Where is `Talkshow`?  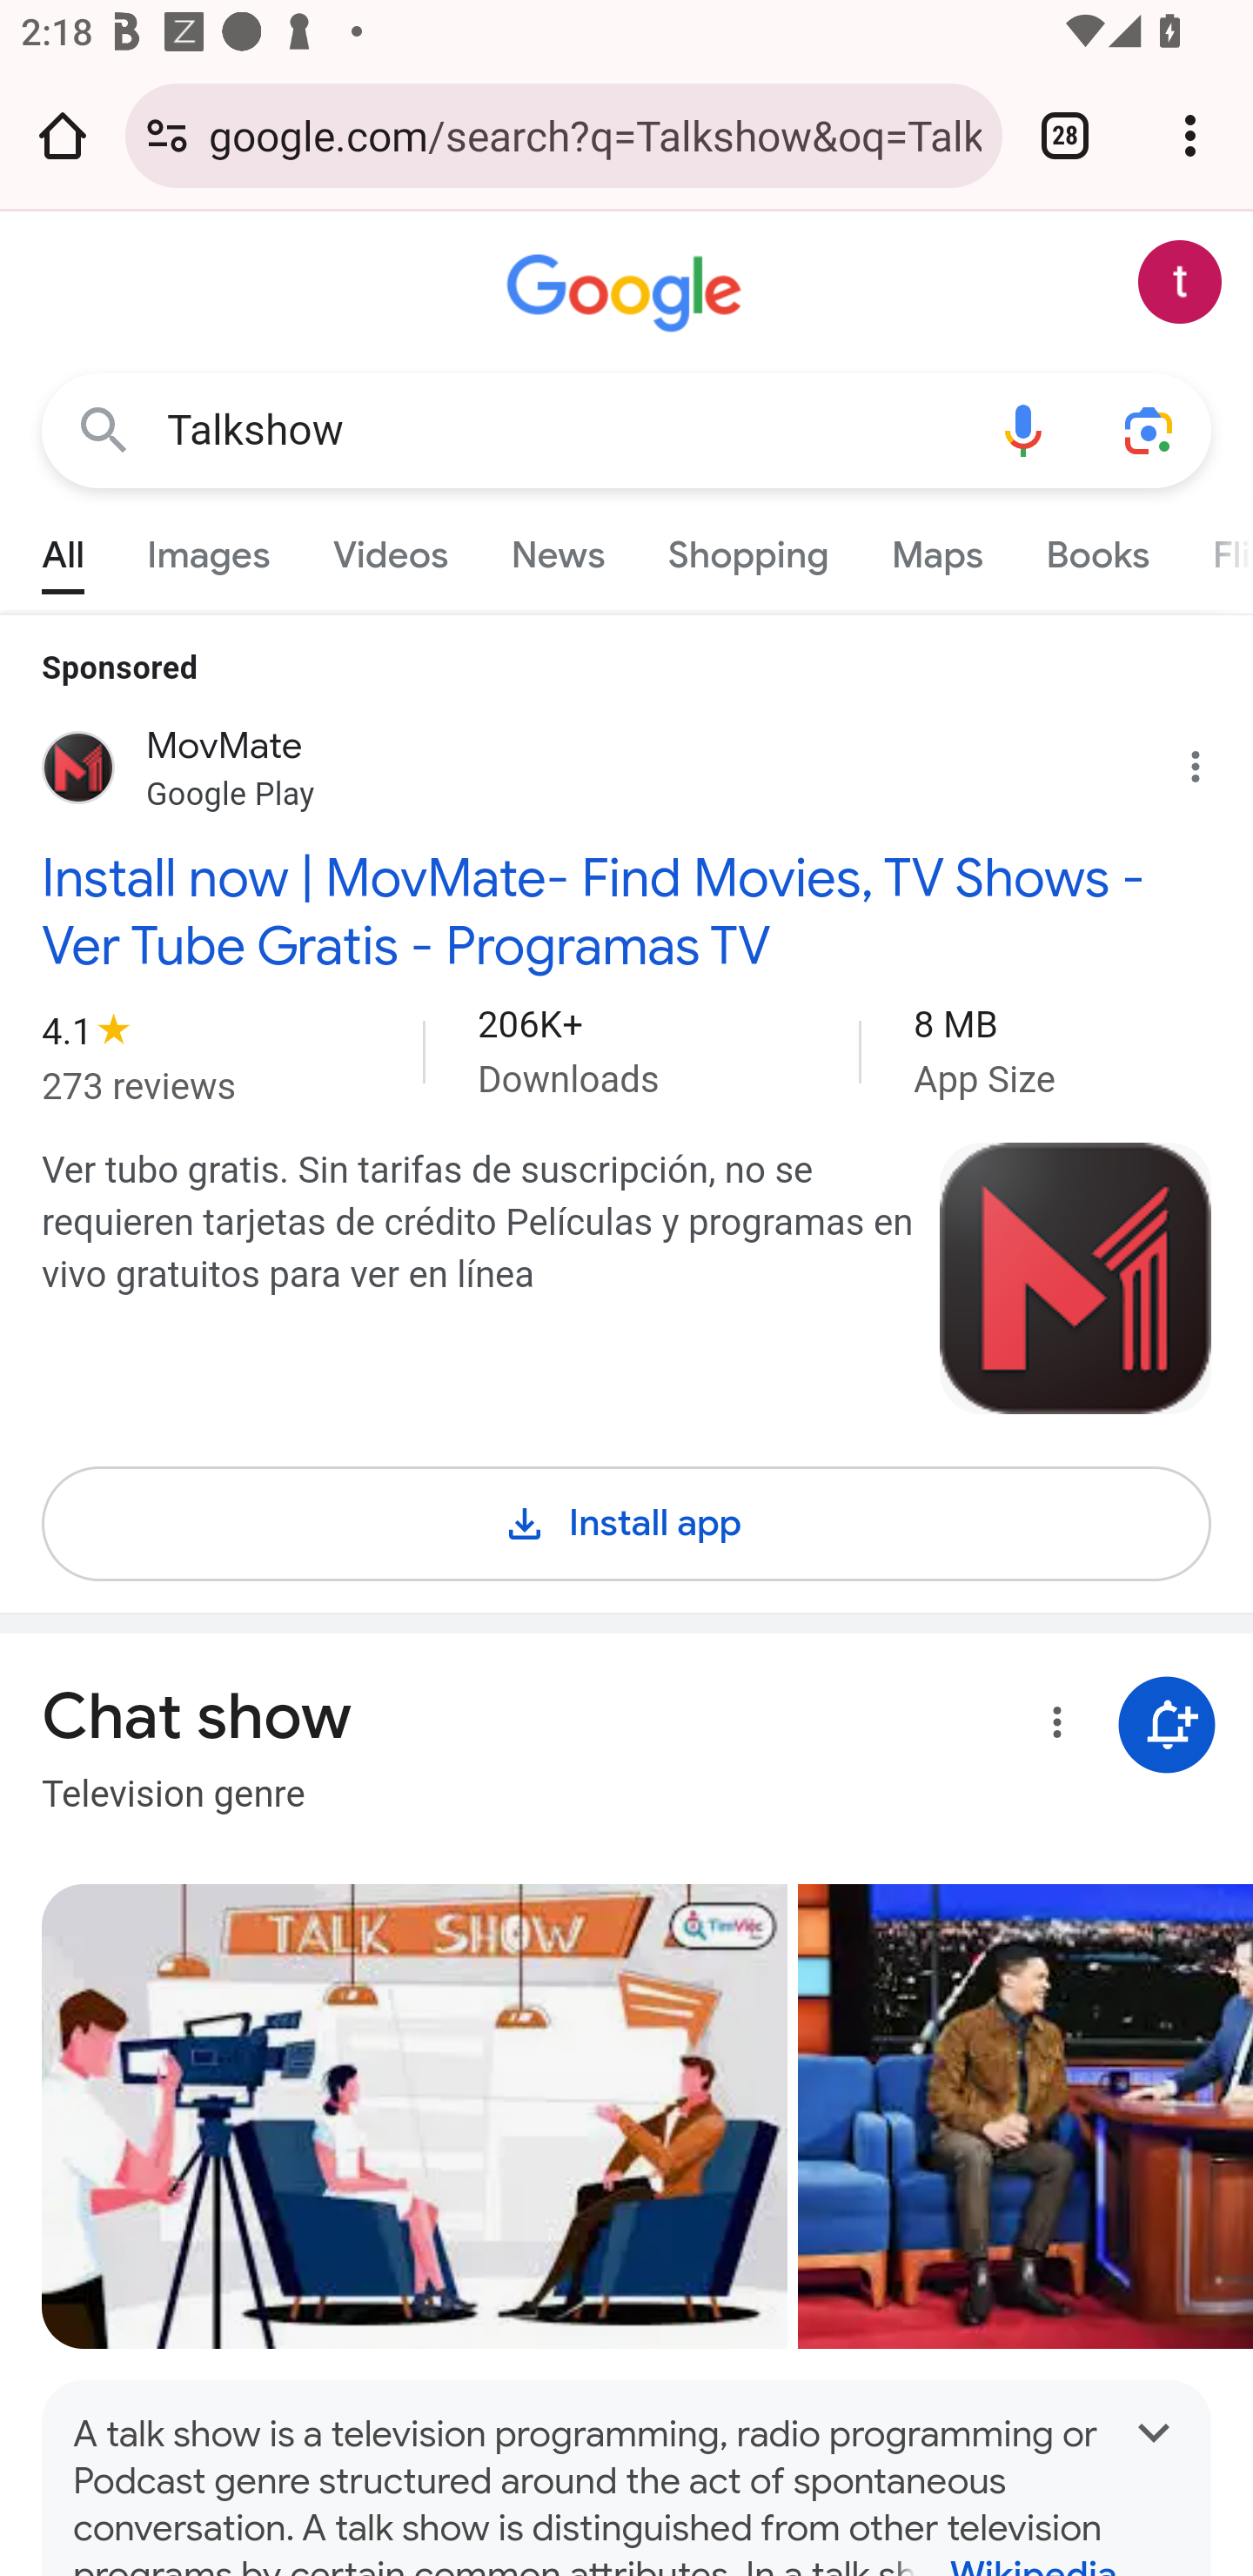 Talkshow is located at coordinates (564, 430).